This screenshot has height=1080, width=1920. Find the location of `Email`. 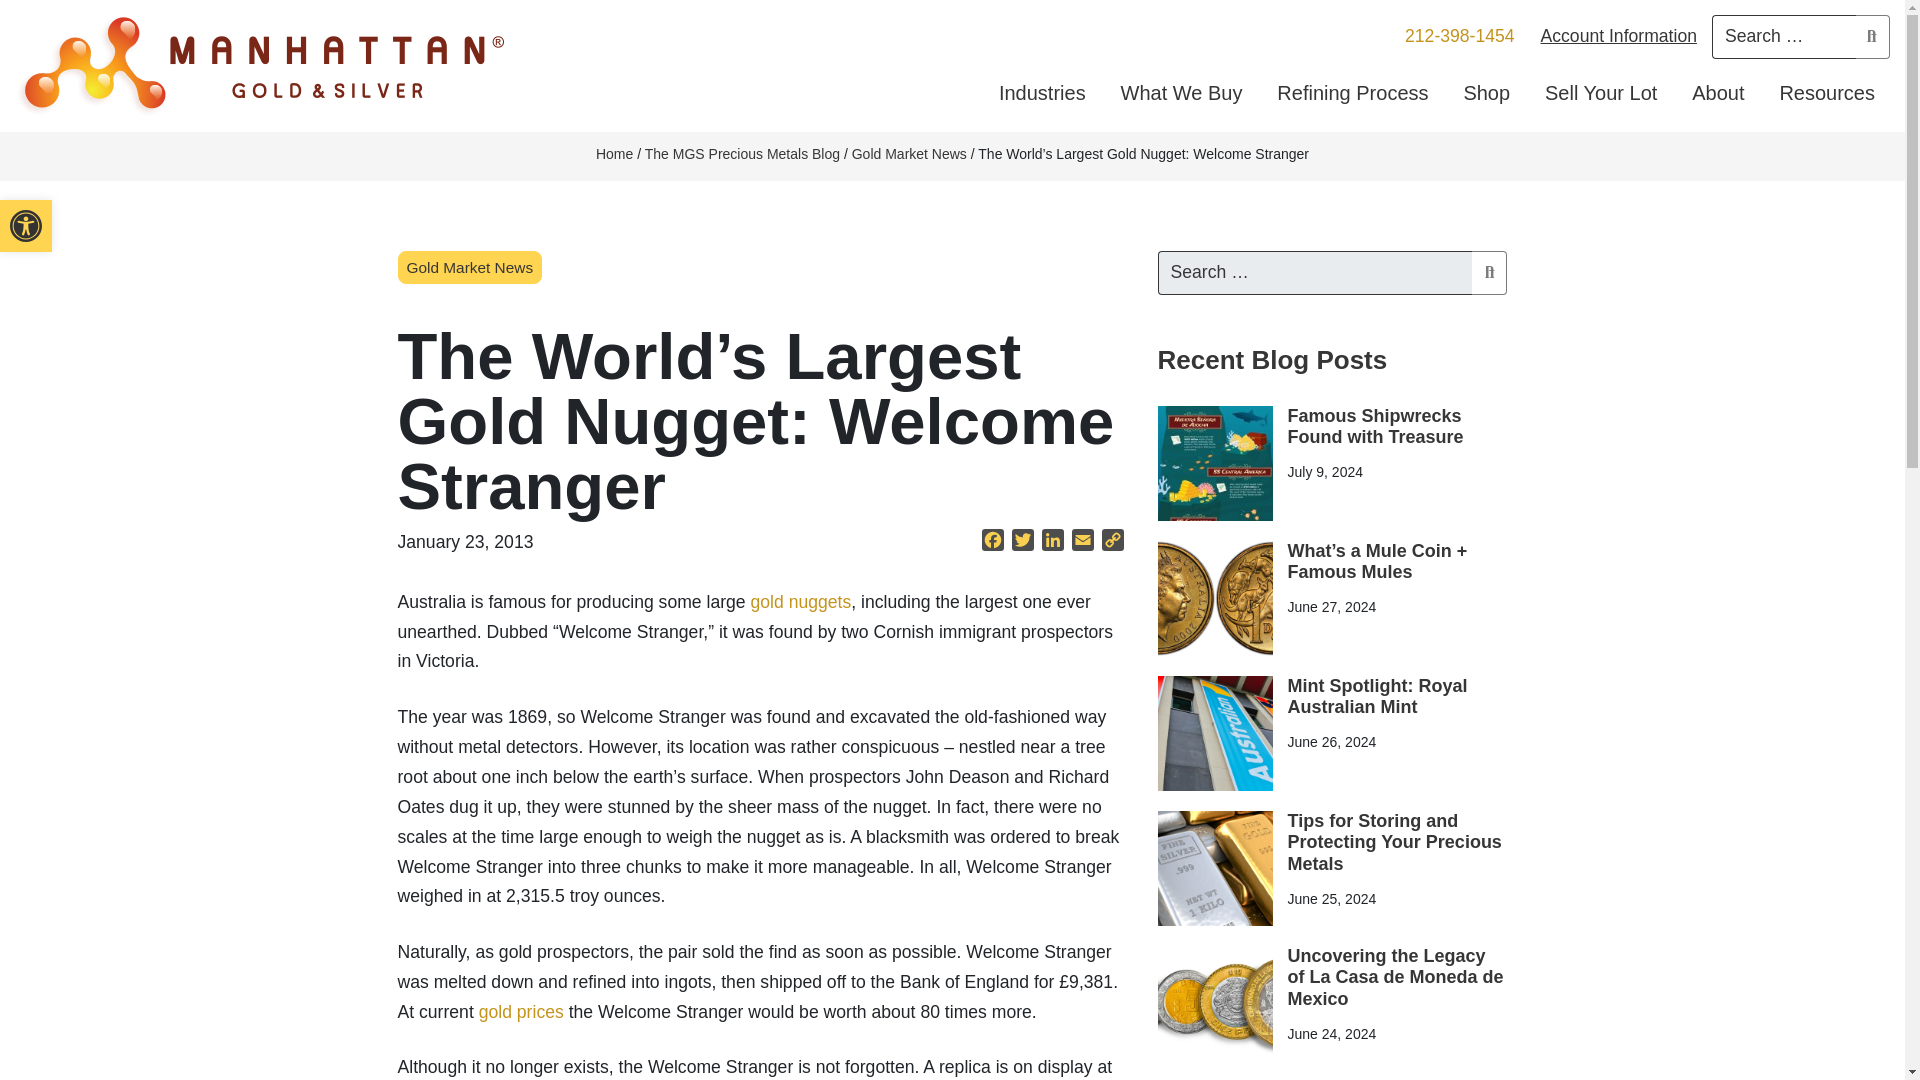

Email is located at coordinates (1082, 543).